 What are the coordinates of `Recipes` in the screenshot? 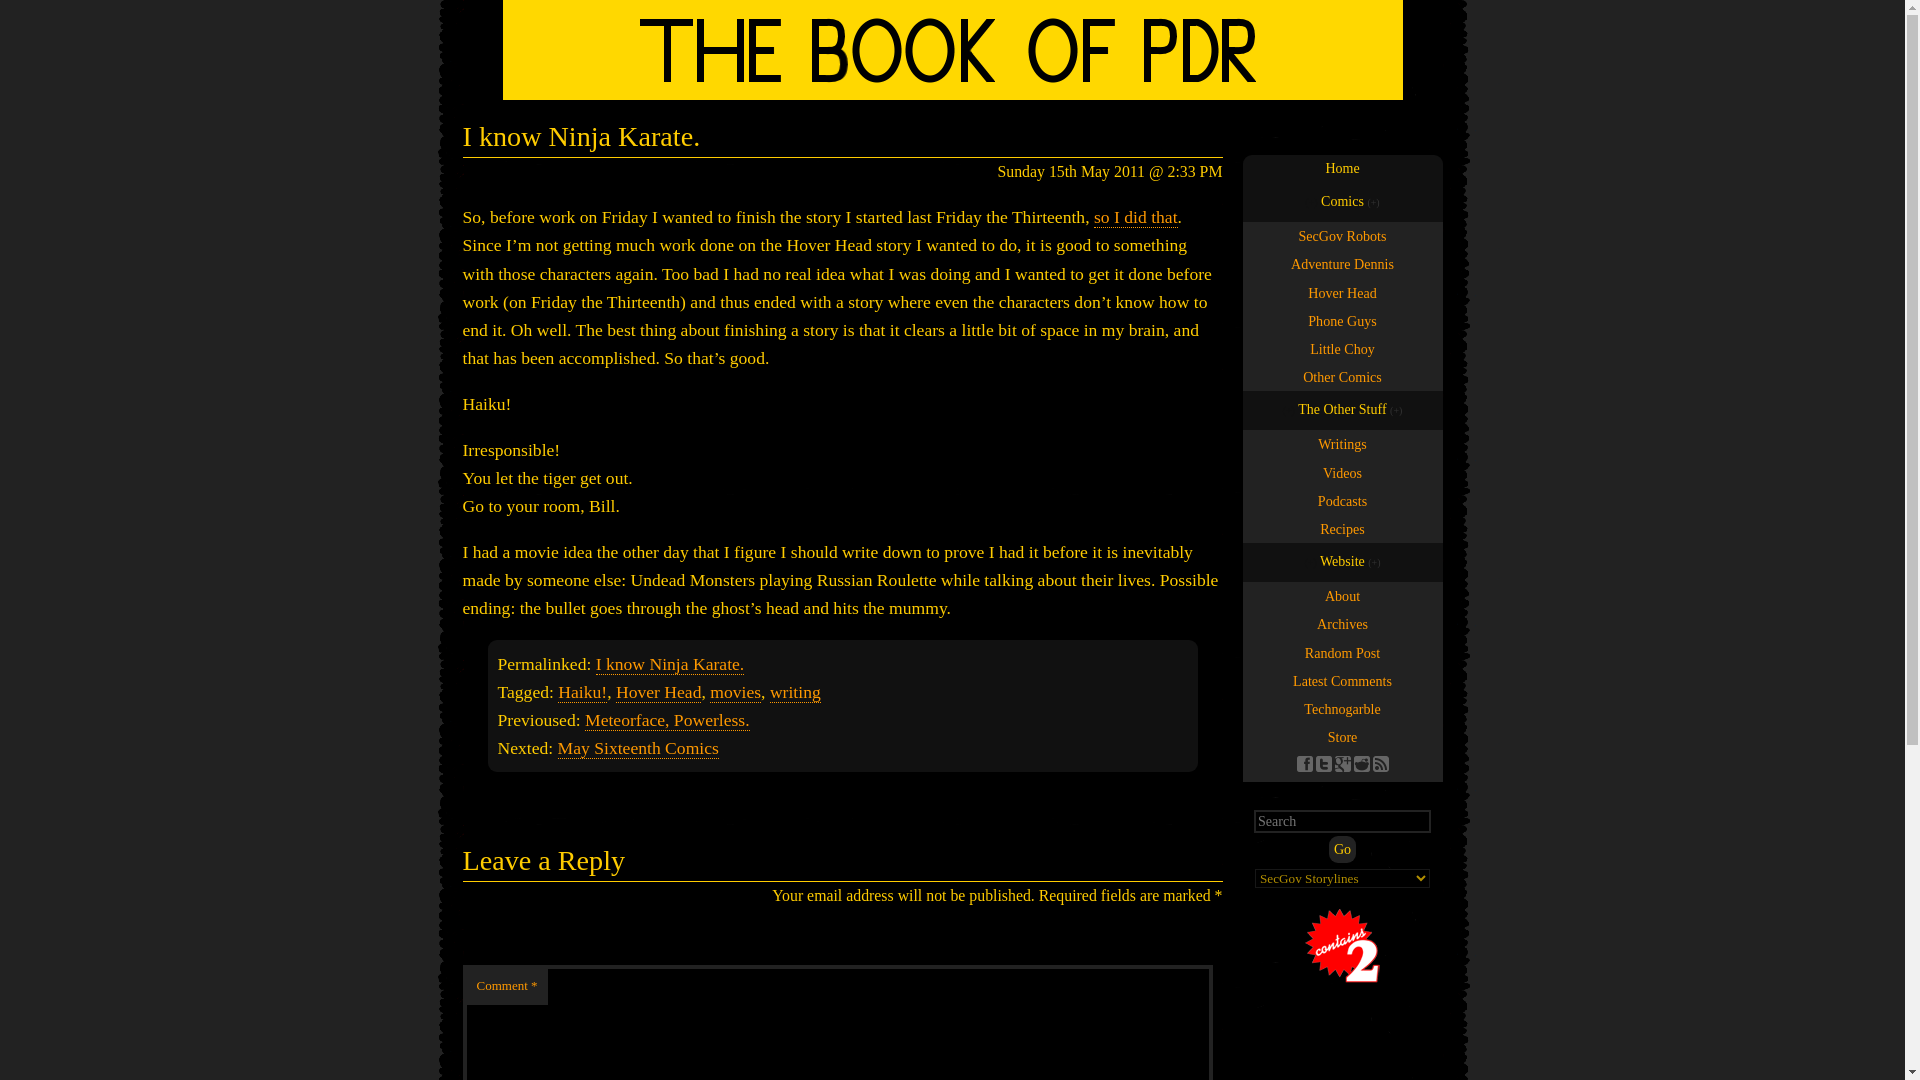 It's located at (1342, 529).